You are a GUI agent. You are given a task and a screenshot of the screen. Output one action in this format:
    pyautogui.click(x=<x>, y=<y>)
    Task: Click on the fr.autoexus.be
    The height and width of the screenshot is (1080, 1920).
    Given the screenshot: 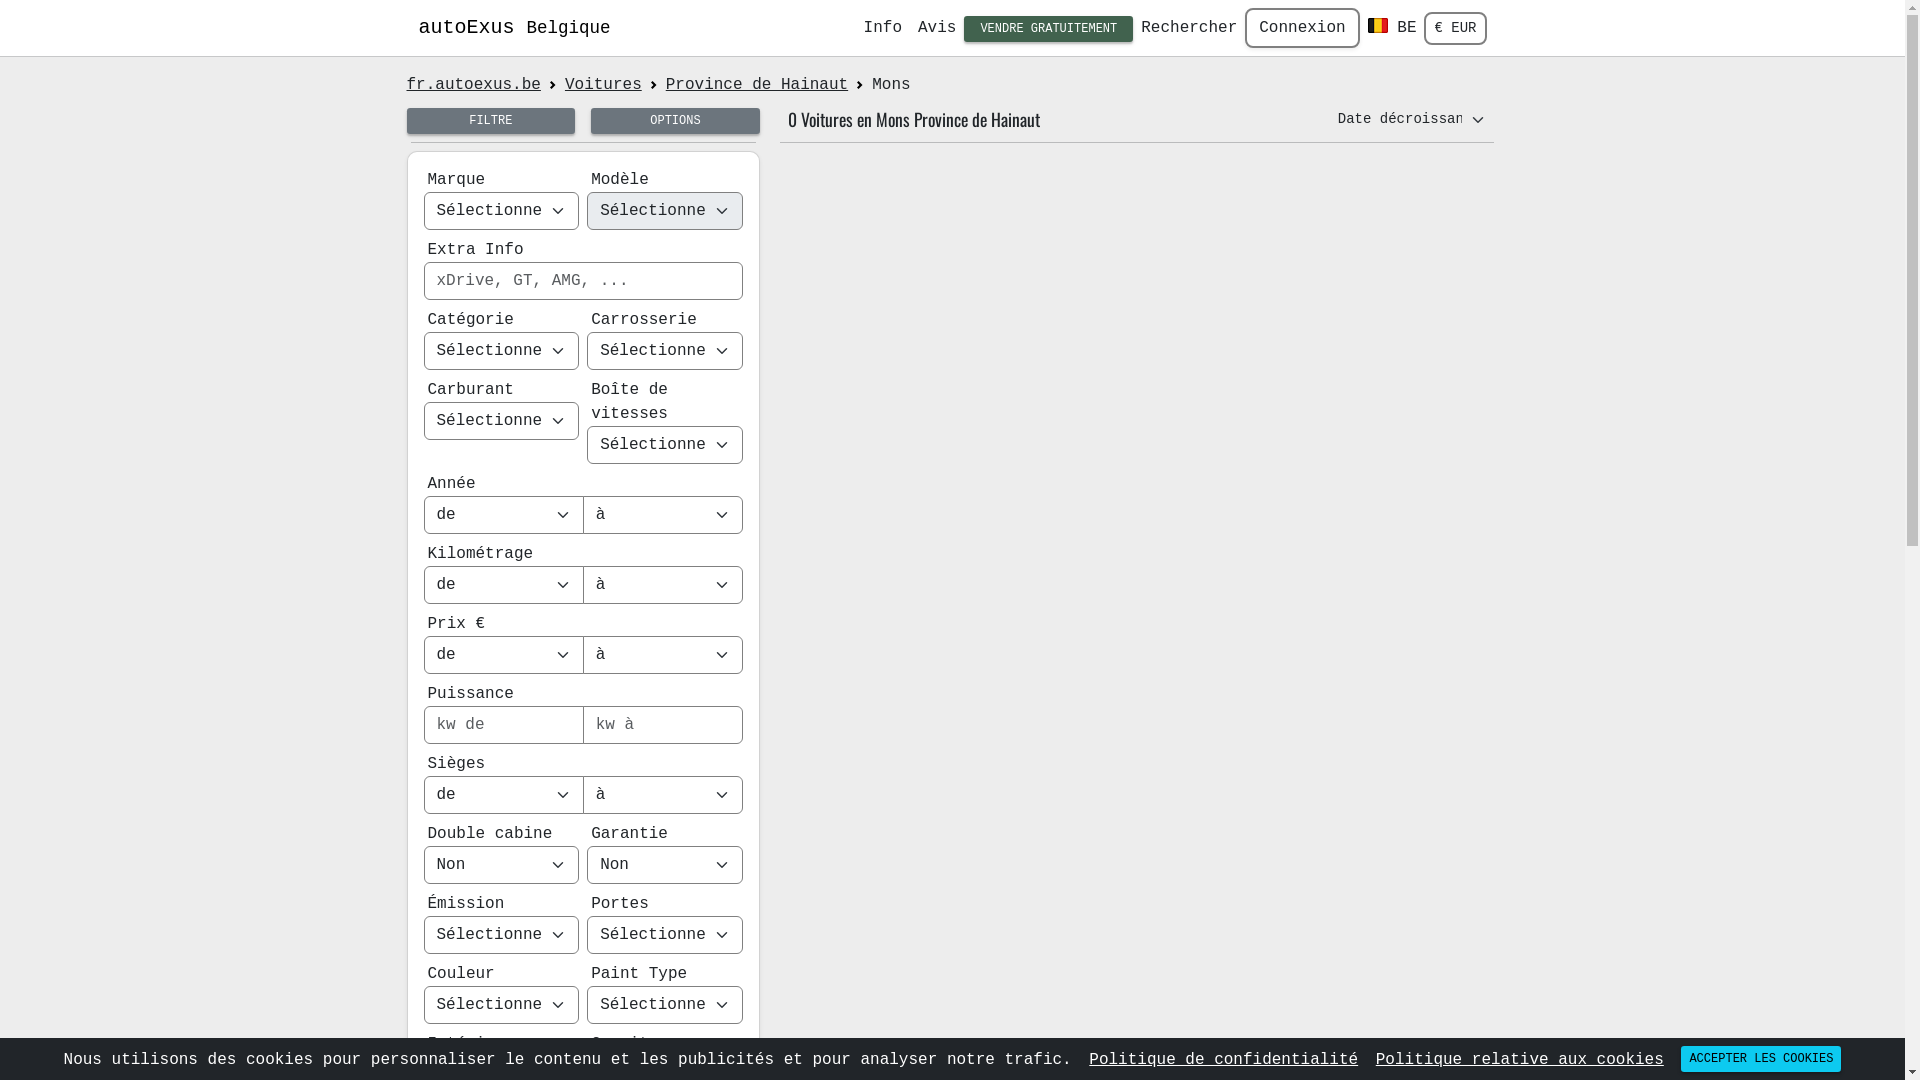 What is the action you would take?
    pyautogui.click(x=473, y=85)
    